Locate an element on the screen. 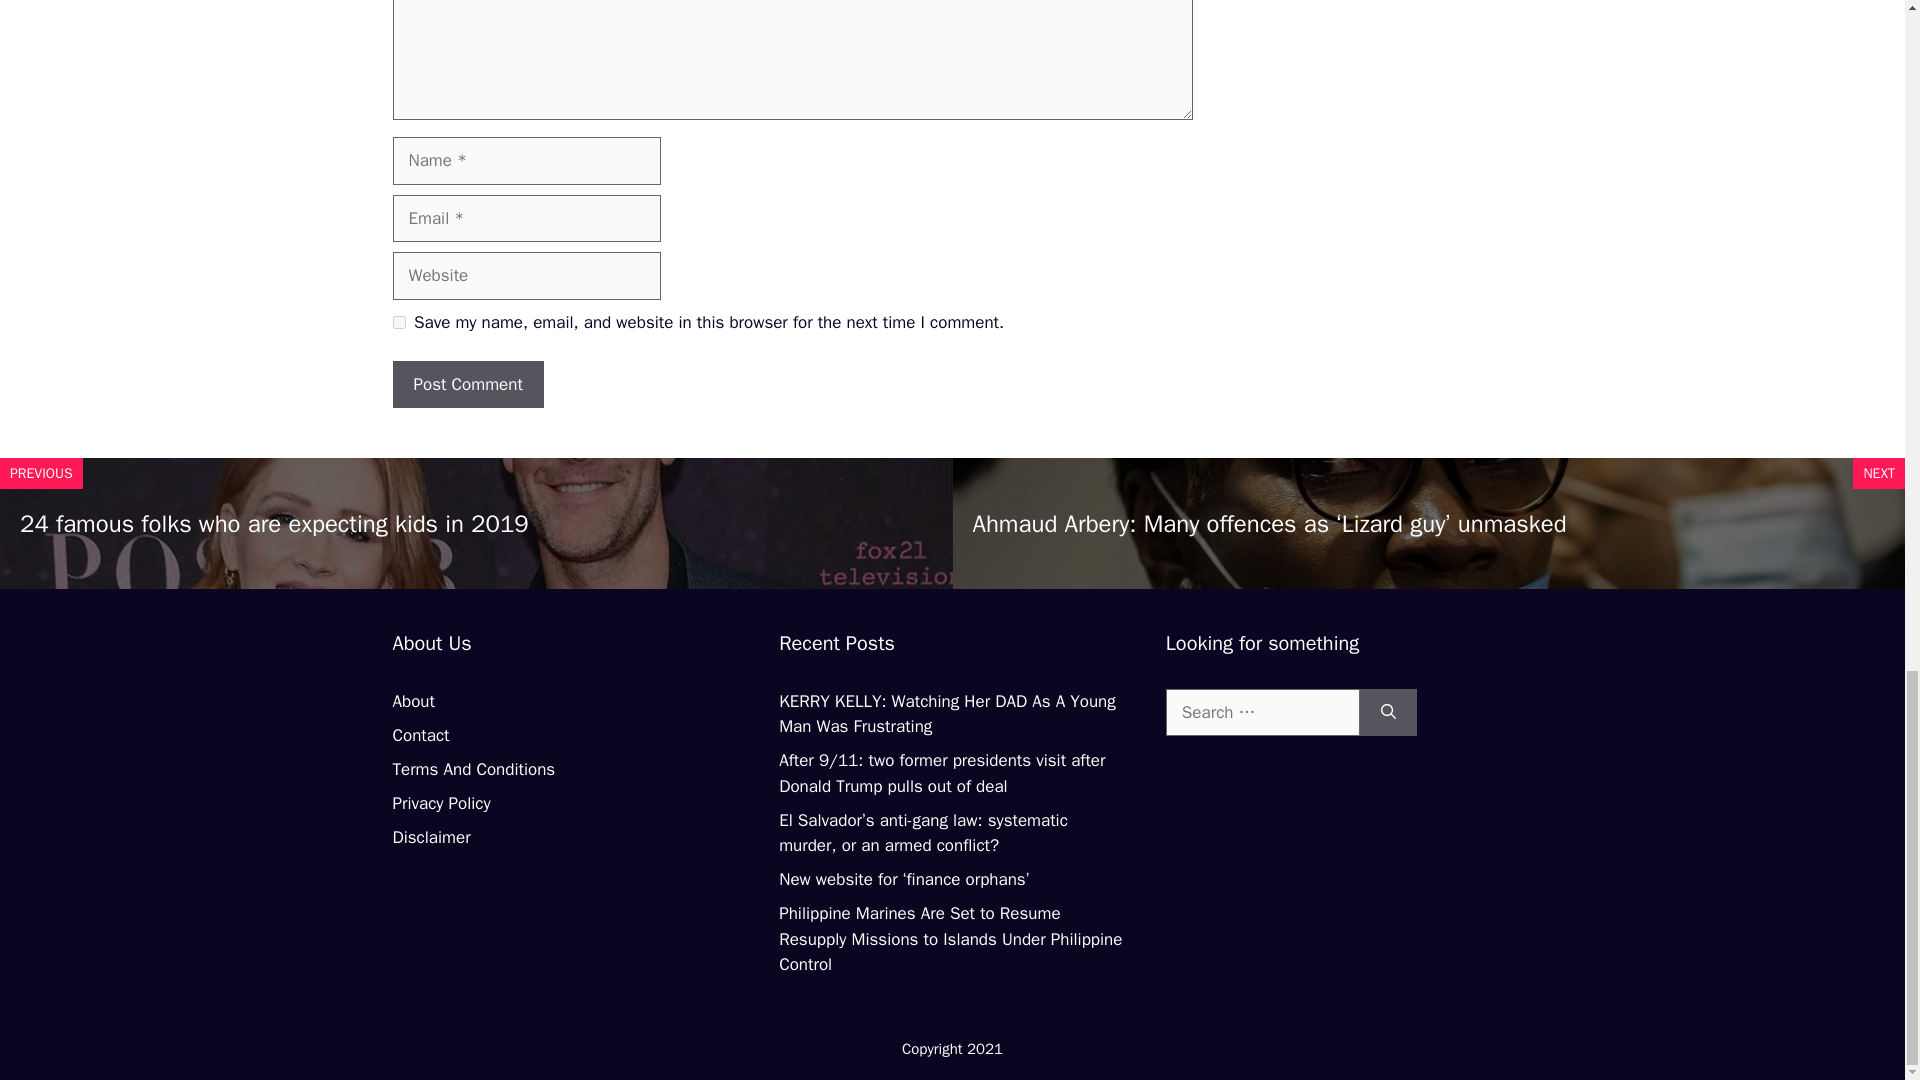 This screenshot has width=1920, height=1080. Contact is located at coordinates (420, 735).